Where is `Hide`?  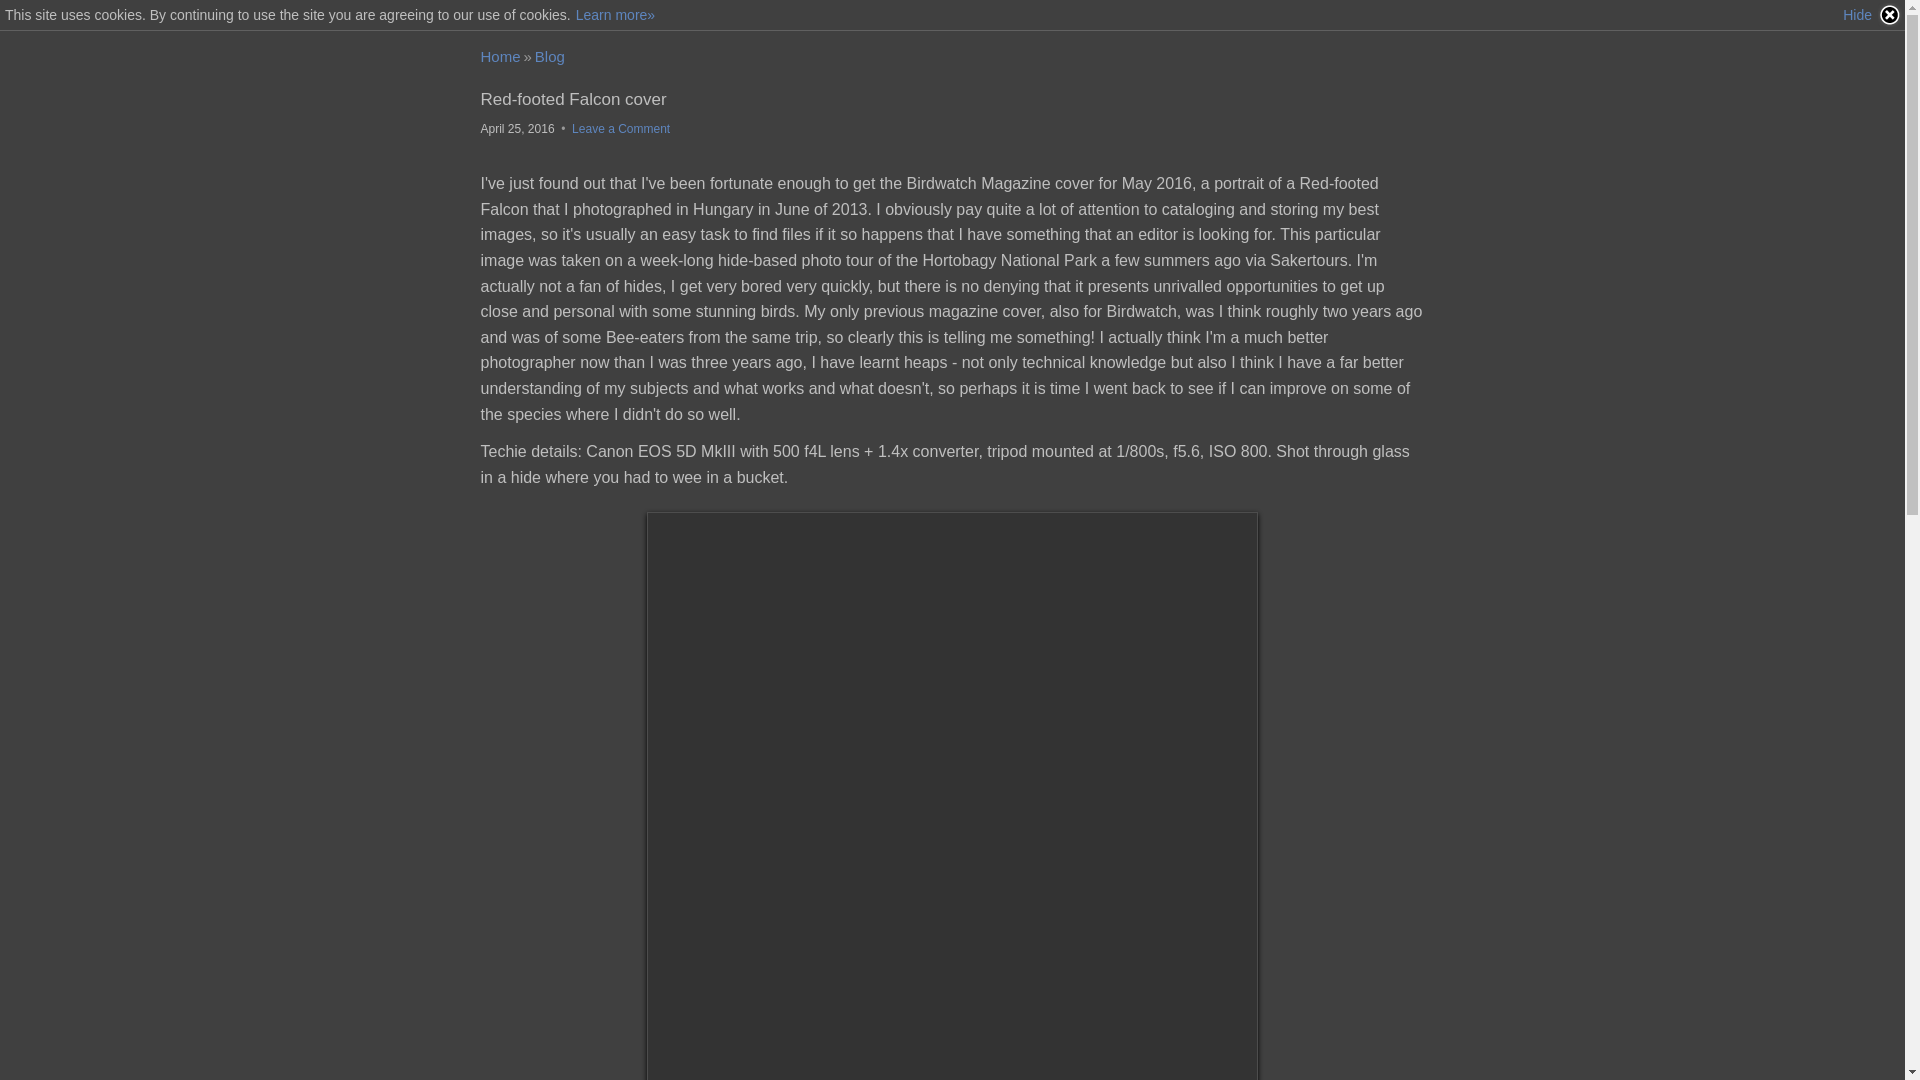 Hide is located at coordinates (1872, 15).